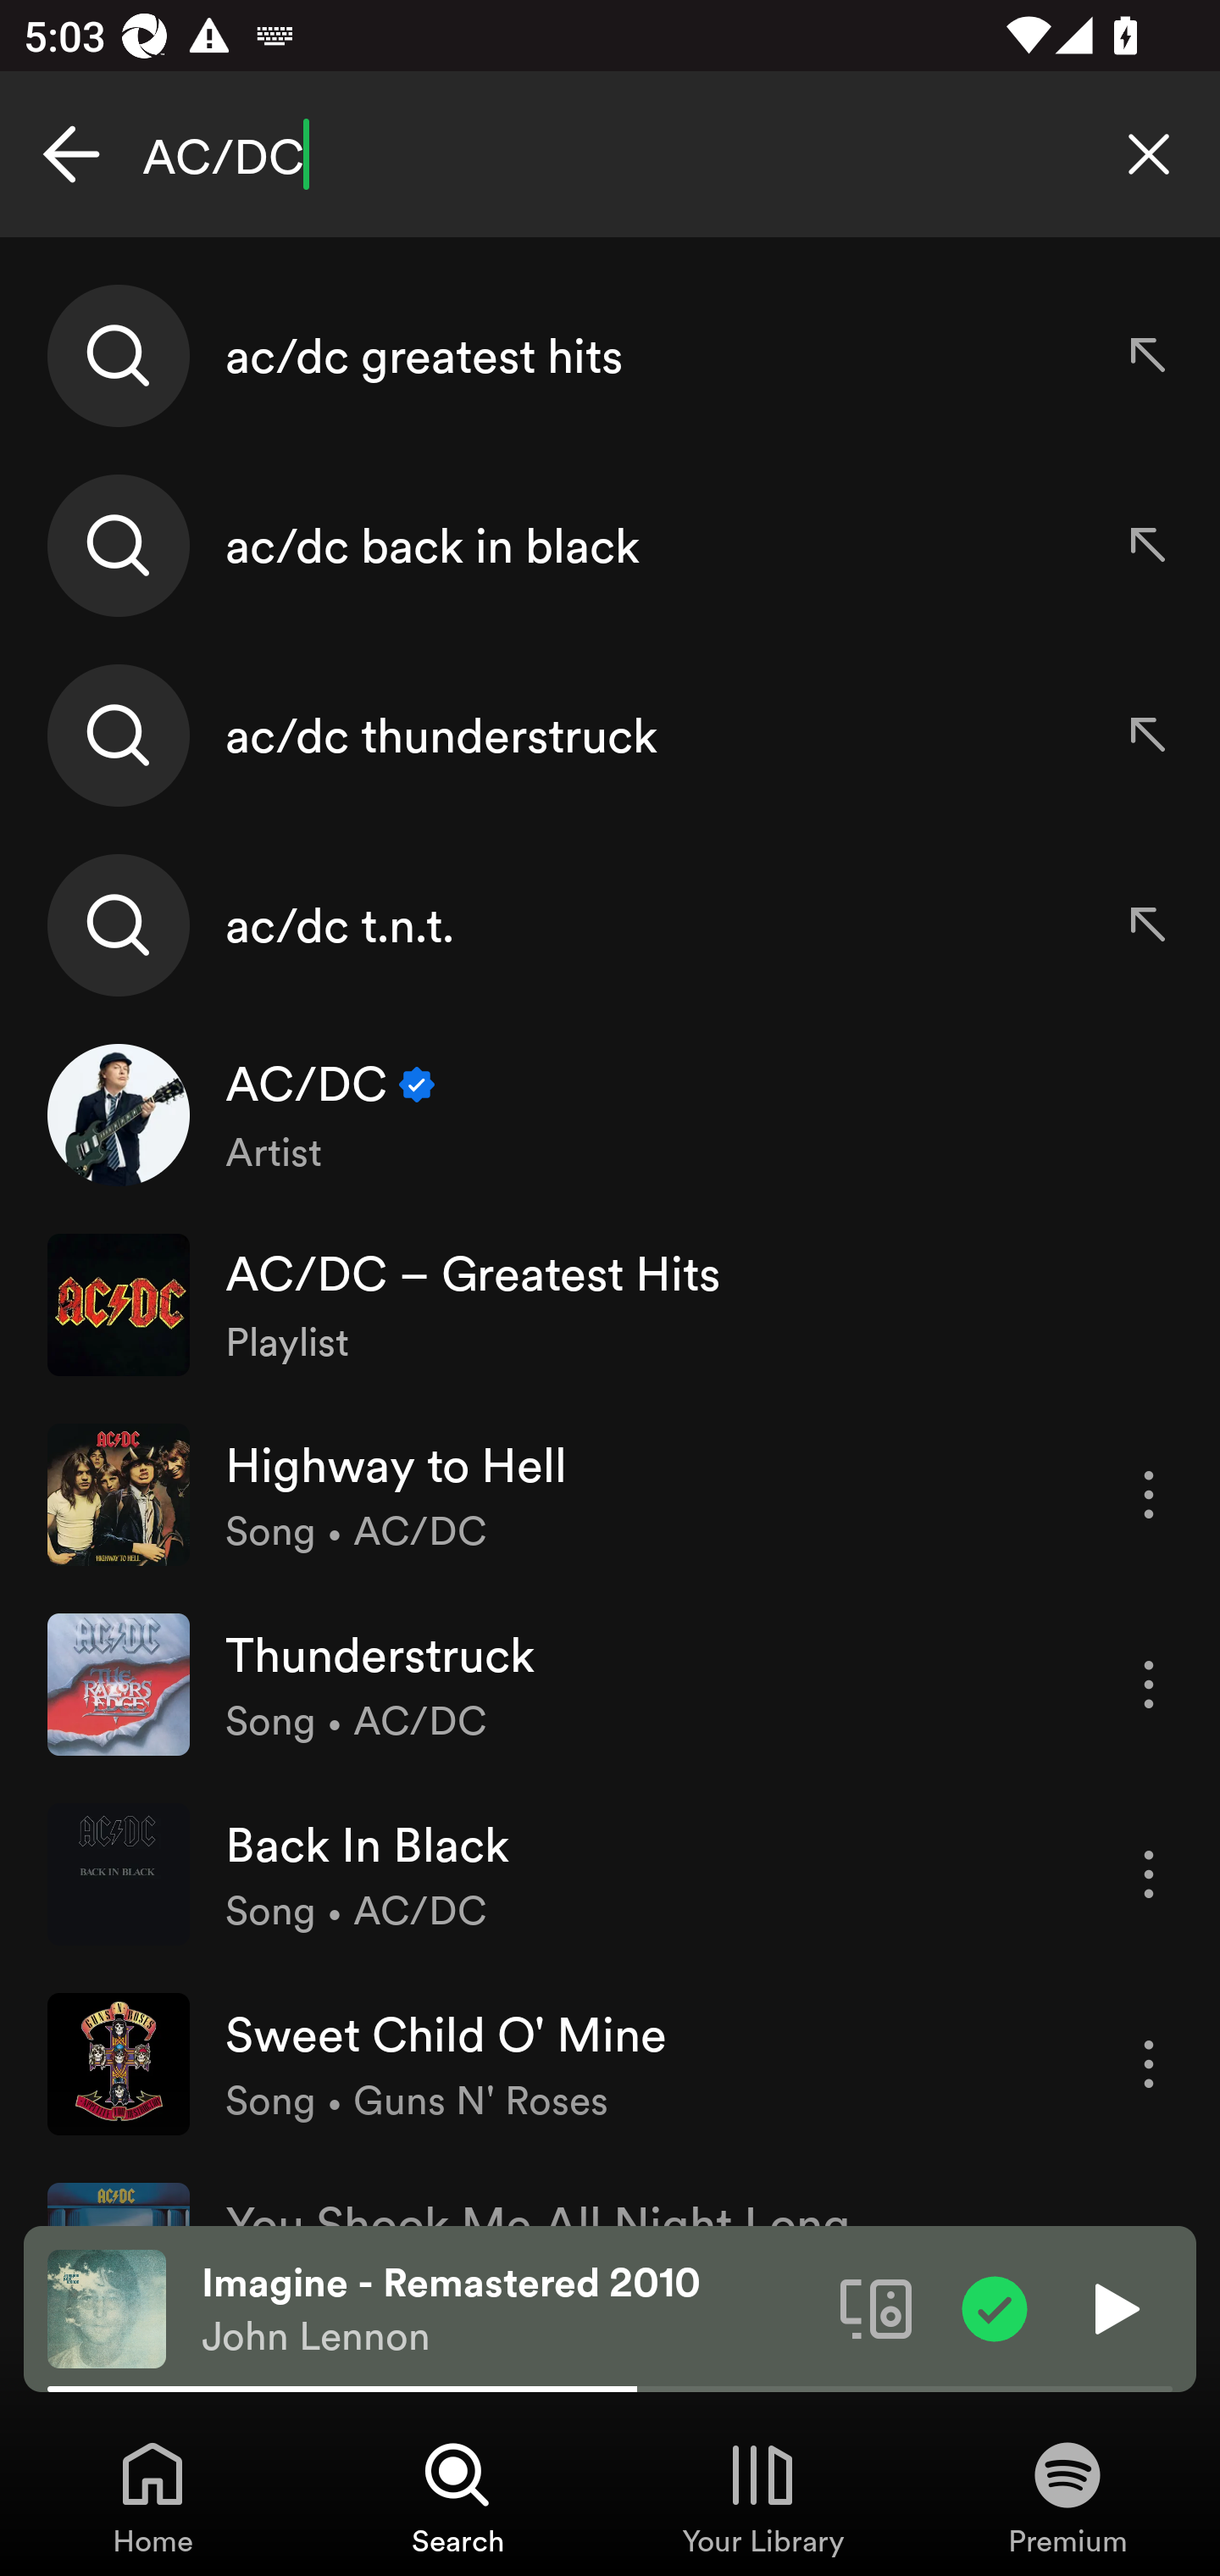  Describe the element at coordinates (1149, 1685) in the screenshot. I see `More options for song Thunderstruck` at that location.